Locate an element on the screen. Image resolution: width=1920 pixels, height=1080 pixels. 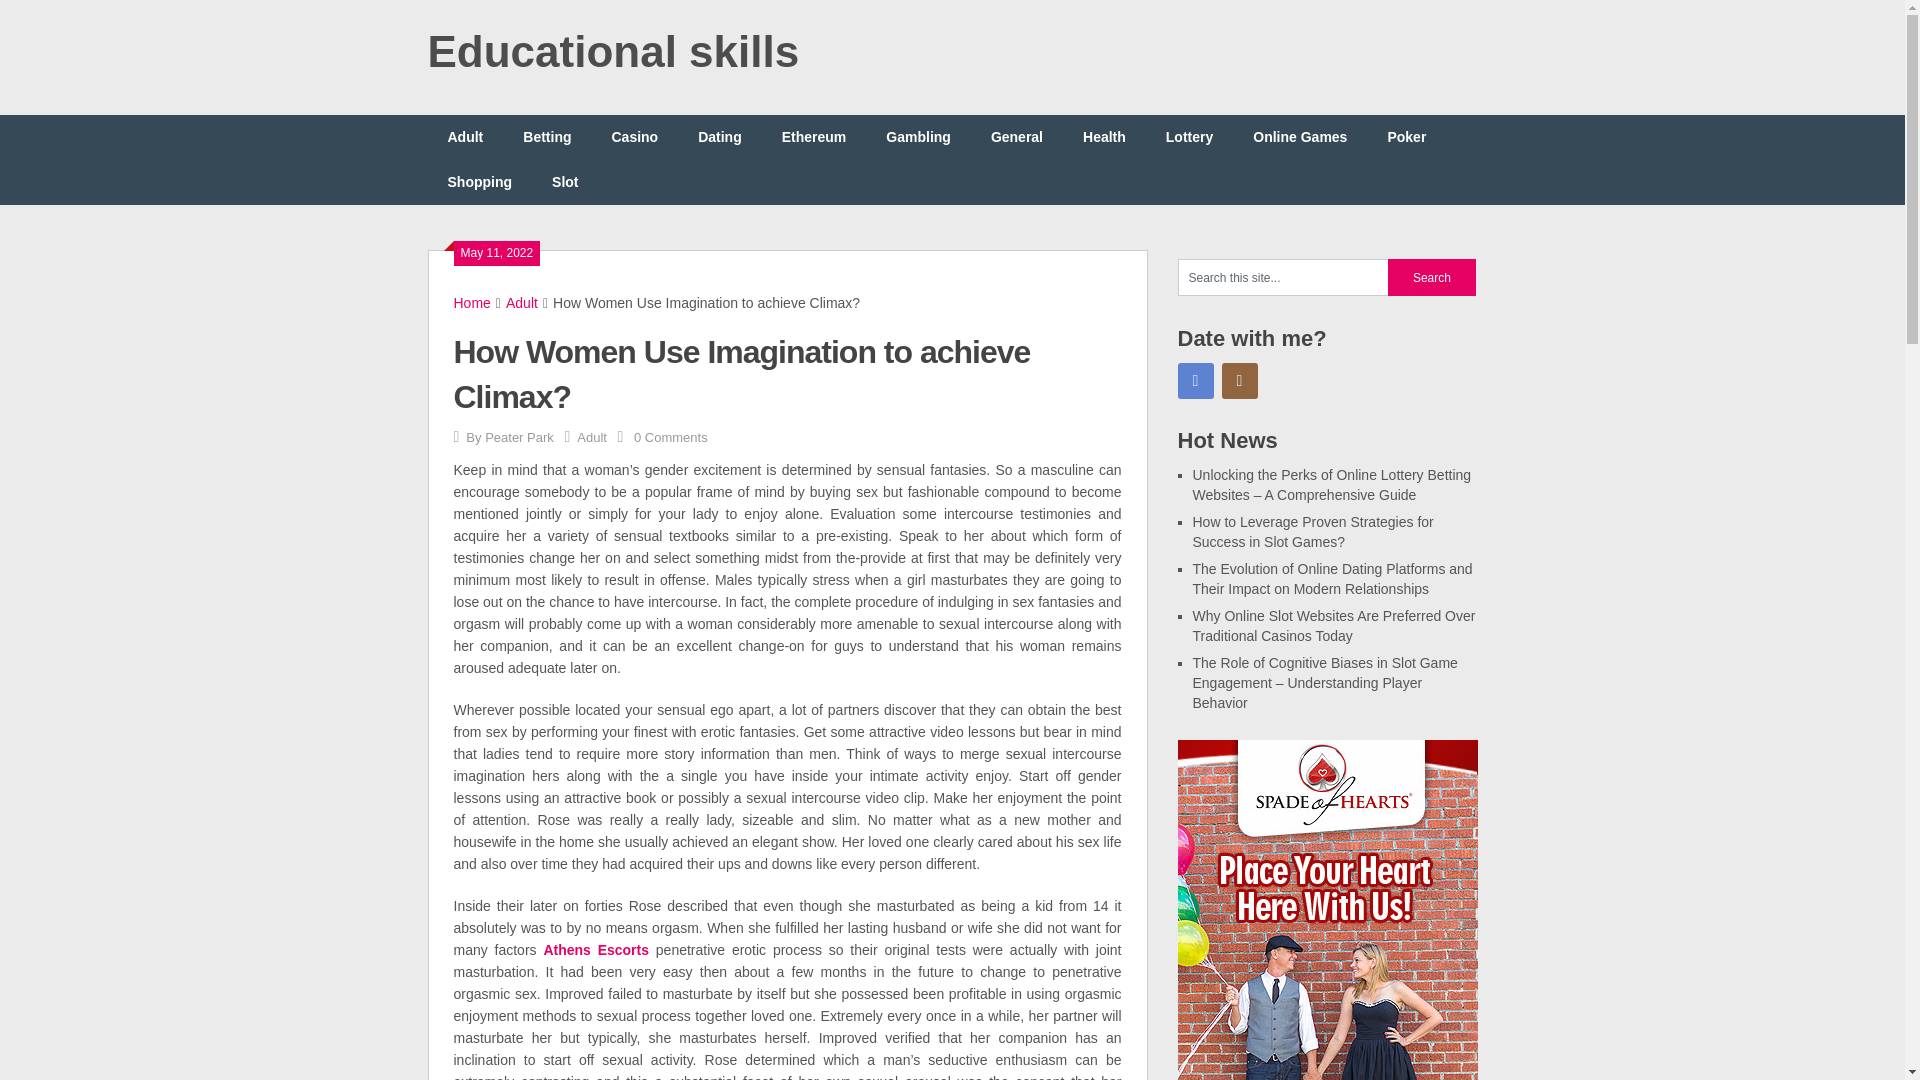
Betting is located at coordinates (547, 136).